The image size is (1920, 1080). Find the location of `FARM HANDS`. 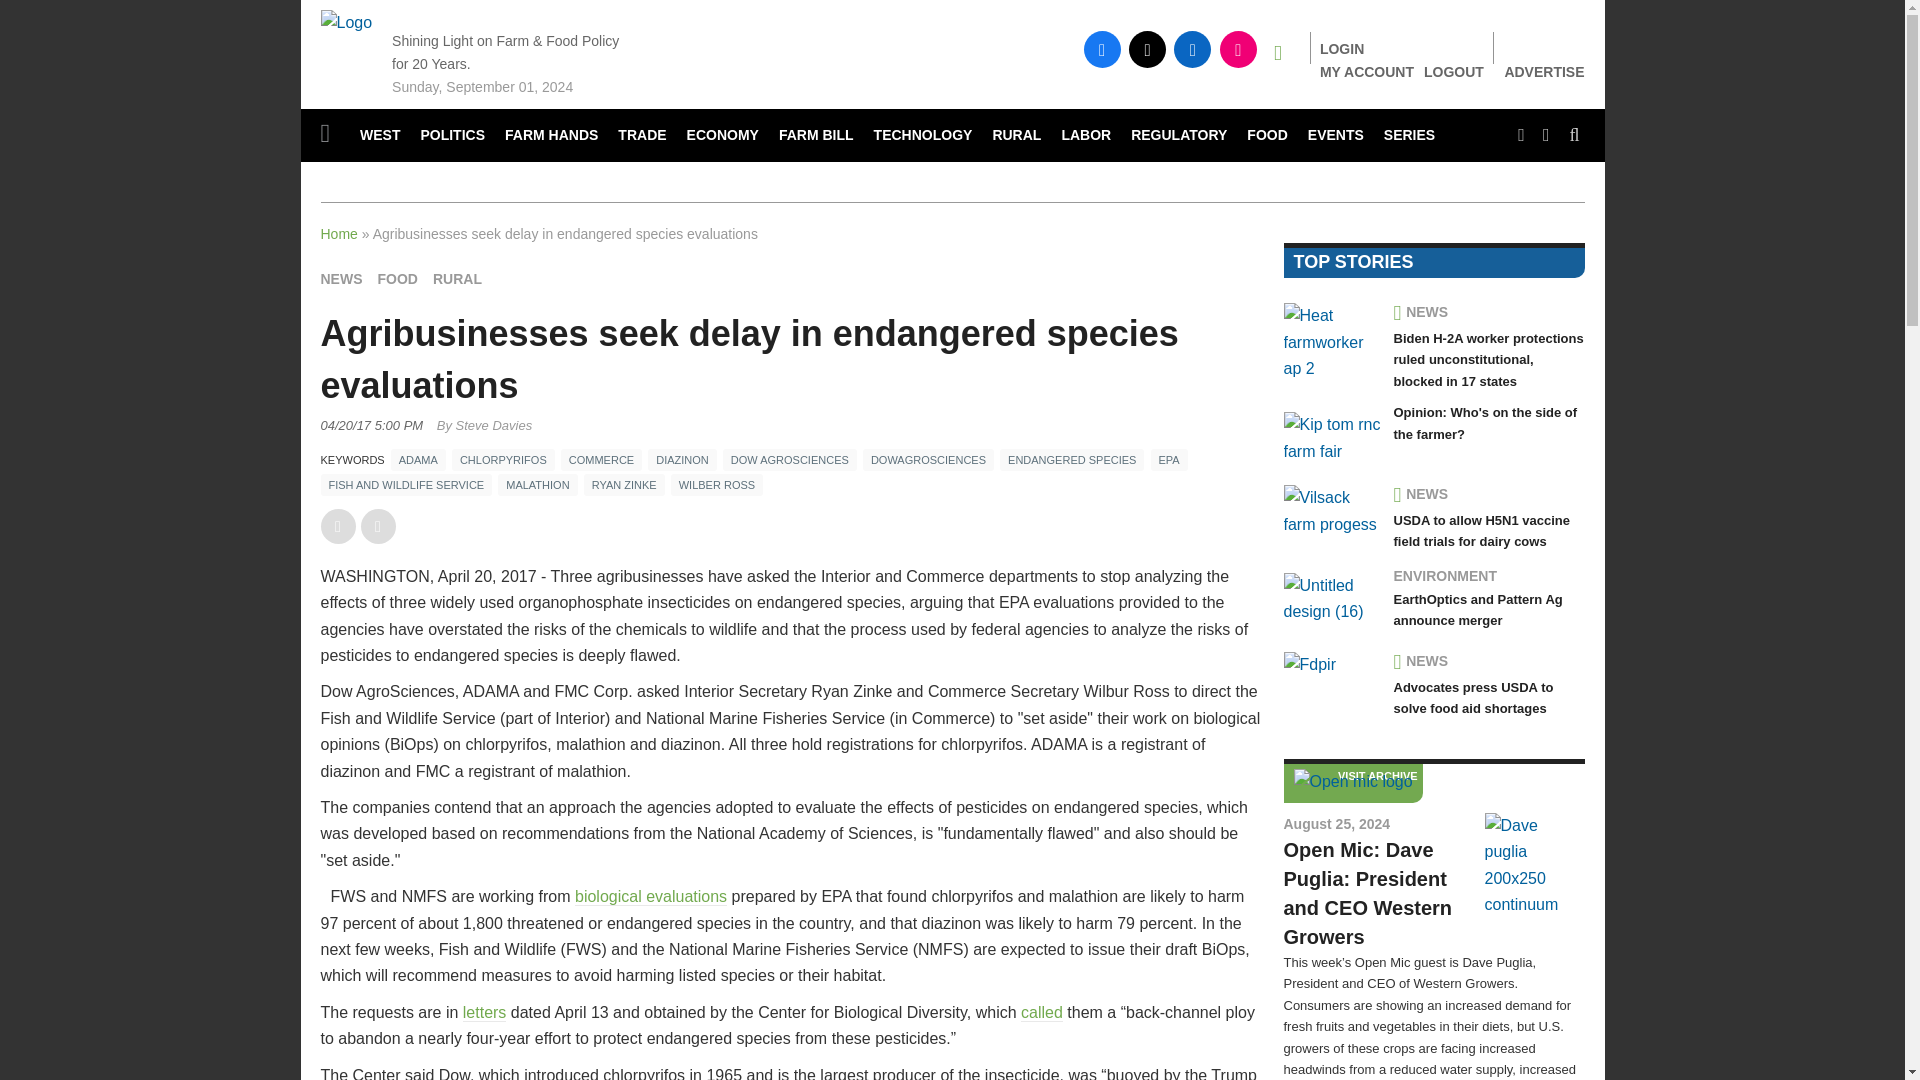

FARM HANDS is located at coordinates (552, 136).